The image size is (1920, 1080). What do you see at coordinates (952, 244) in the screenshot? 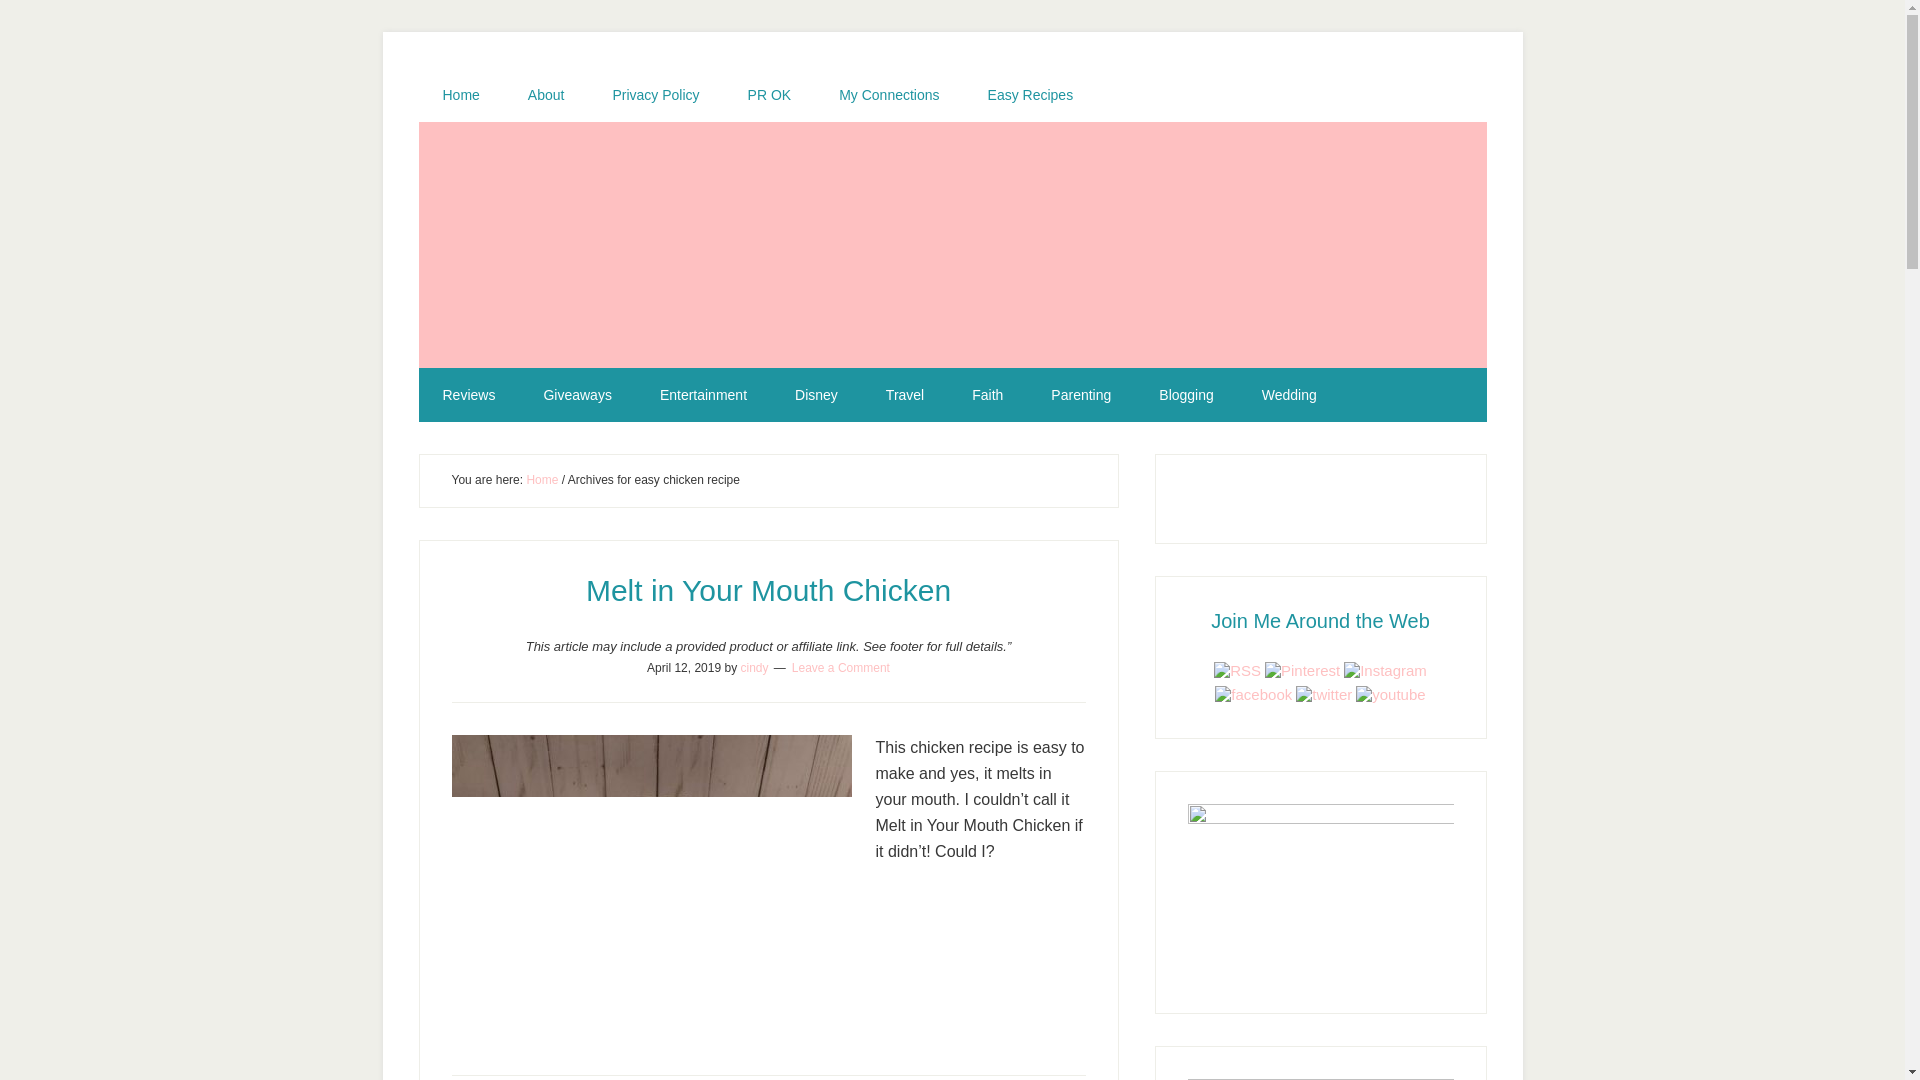
I see `The Mom Maven` at bounding box center [952, 244].